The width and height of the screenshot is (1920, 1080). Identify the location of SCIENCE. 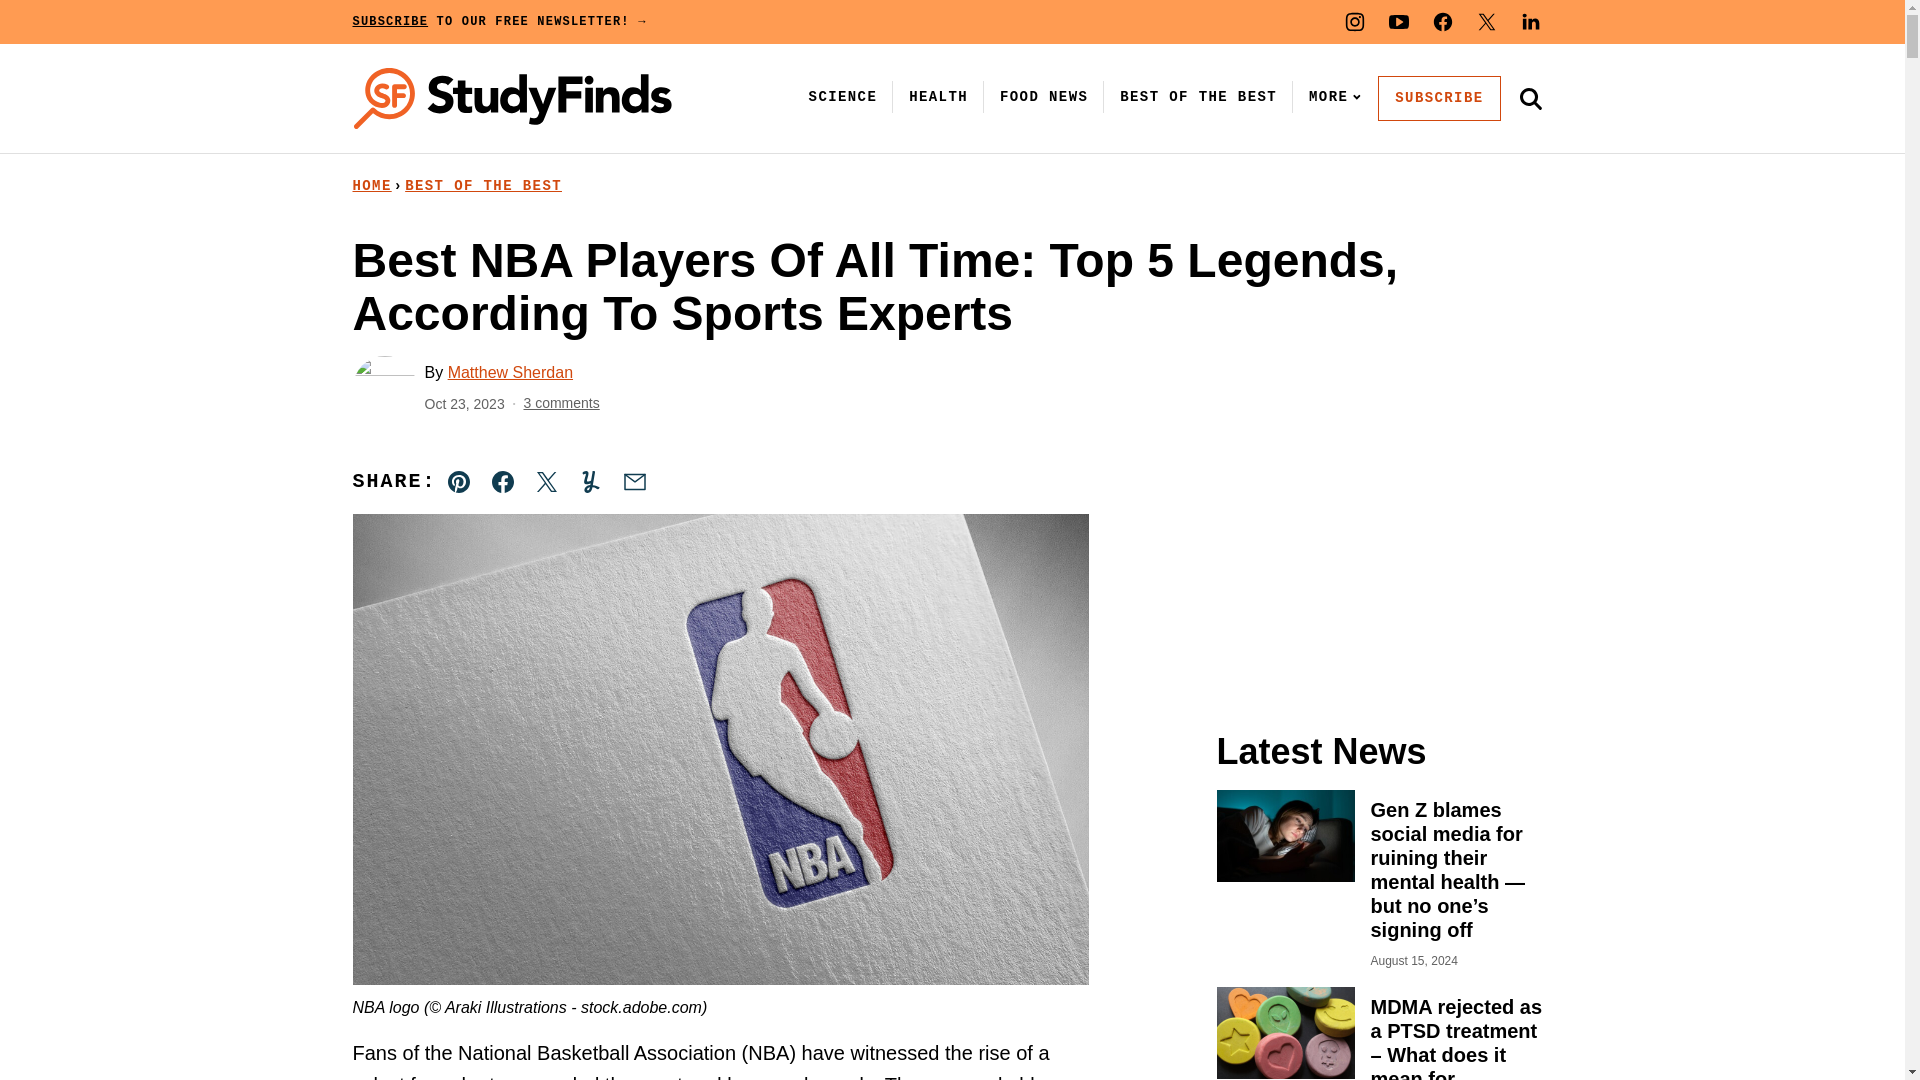
(843, 96).